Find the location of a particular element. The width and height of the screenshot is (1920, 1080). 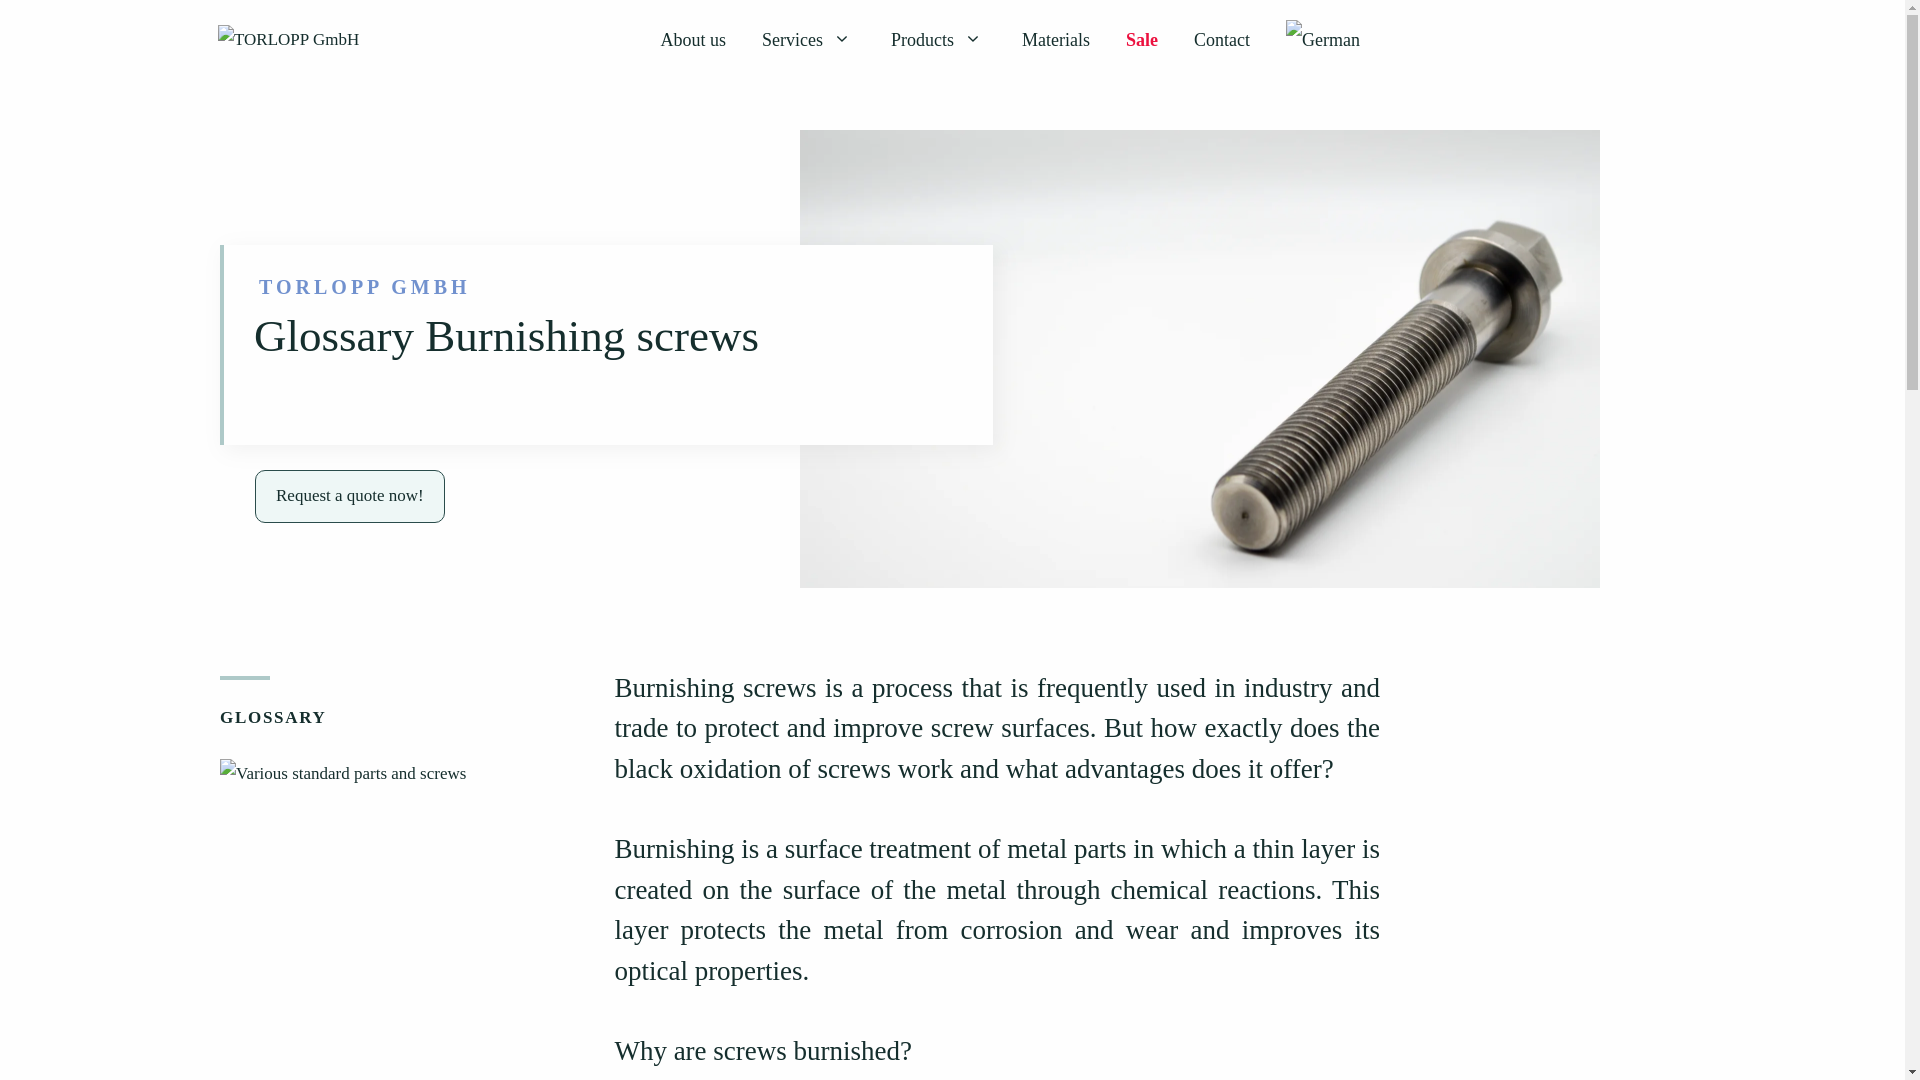

various-standard-parts-and-screws is located at coordinates (343, 774).